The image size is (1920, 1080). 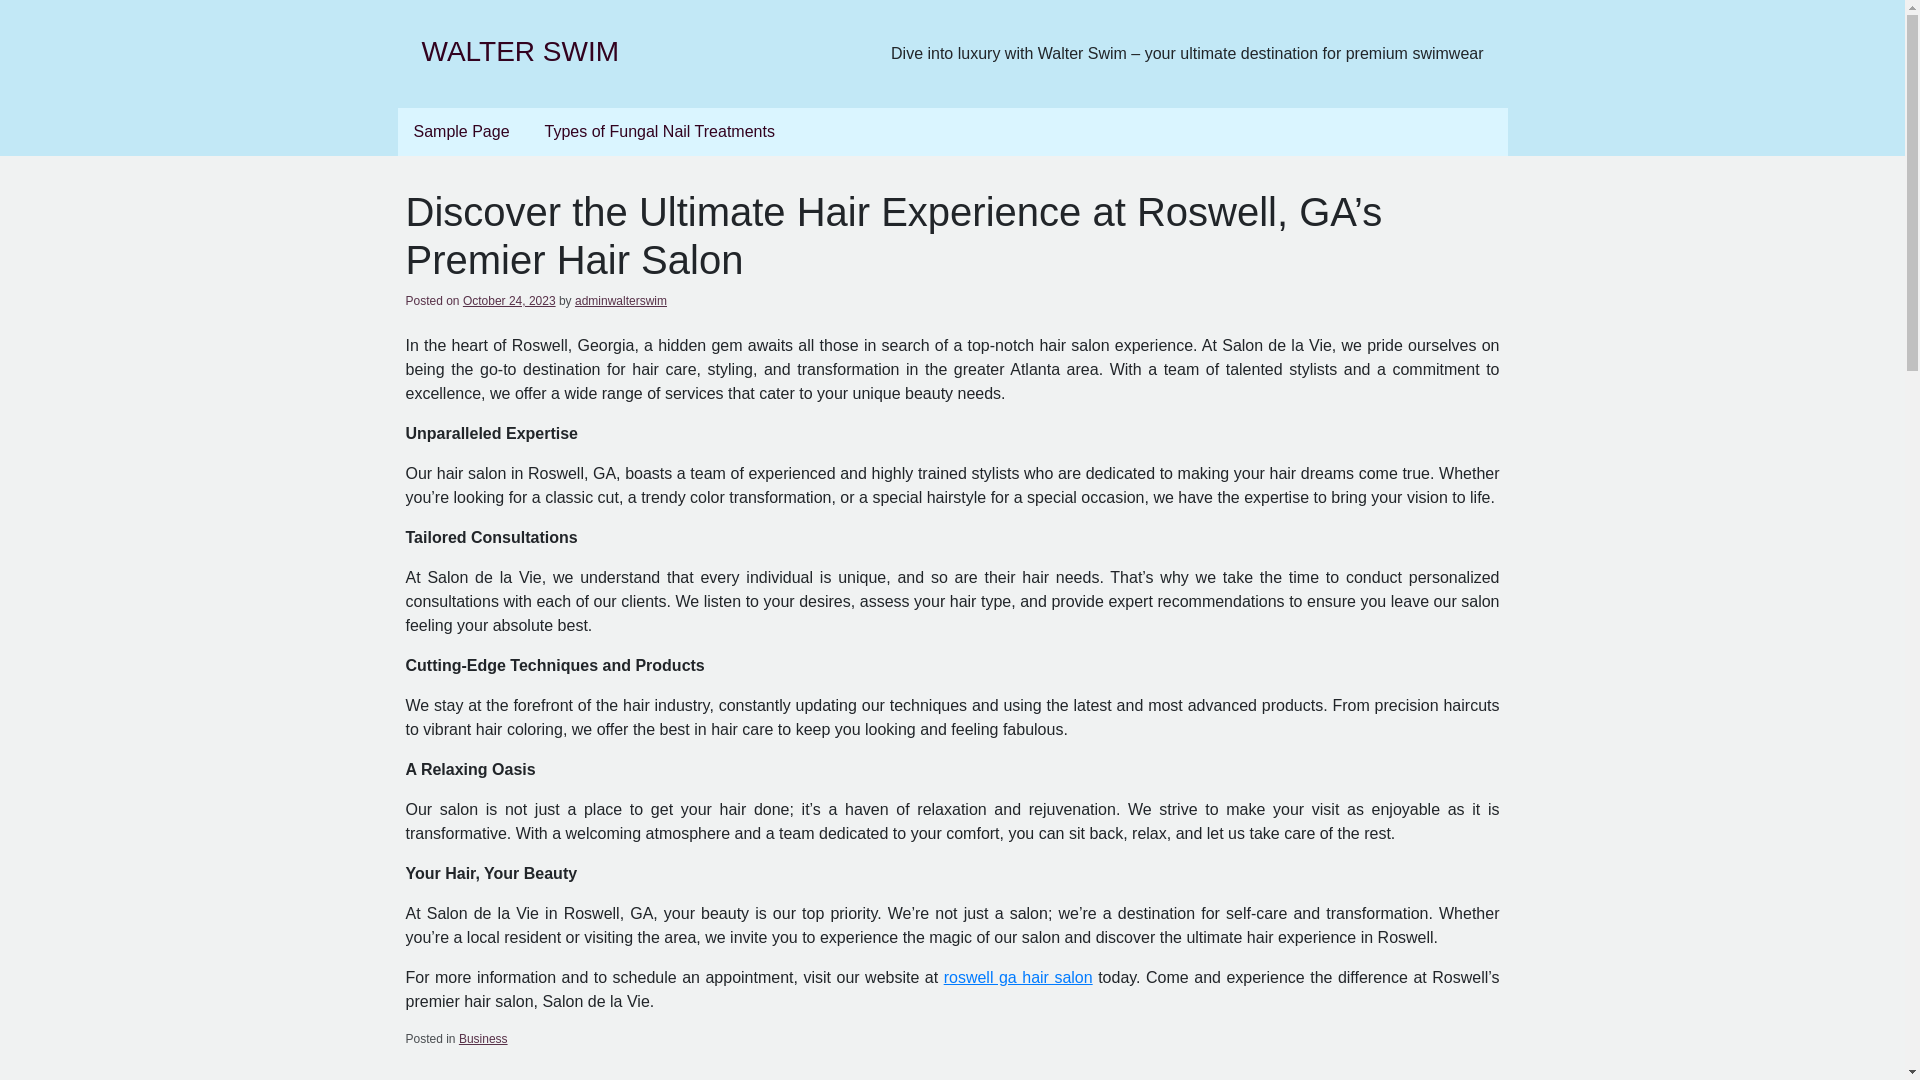 I want to click on Types of Fungal Nail Treatments, so click(x=660, y=132).